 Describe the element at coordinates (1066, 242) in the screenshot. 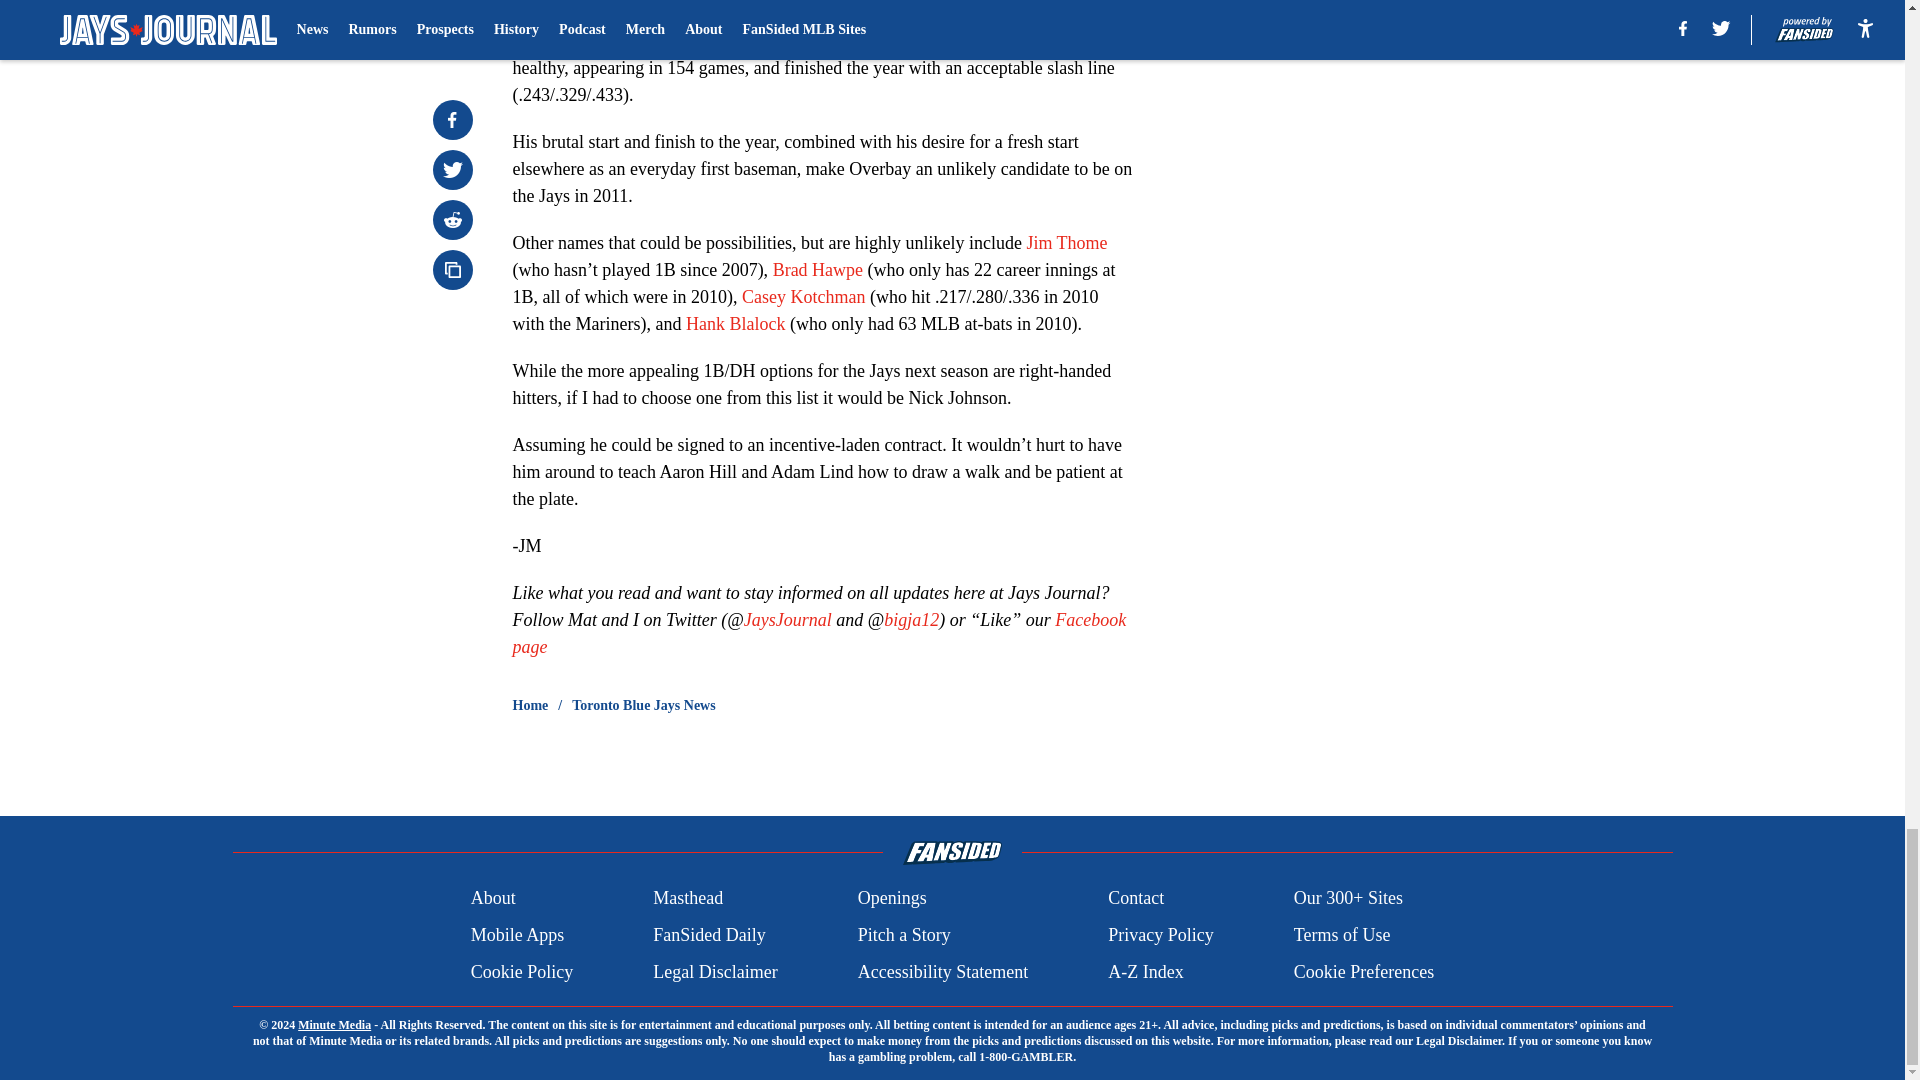

I see `Jim Thome` at that location.